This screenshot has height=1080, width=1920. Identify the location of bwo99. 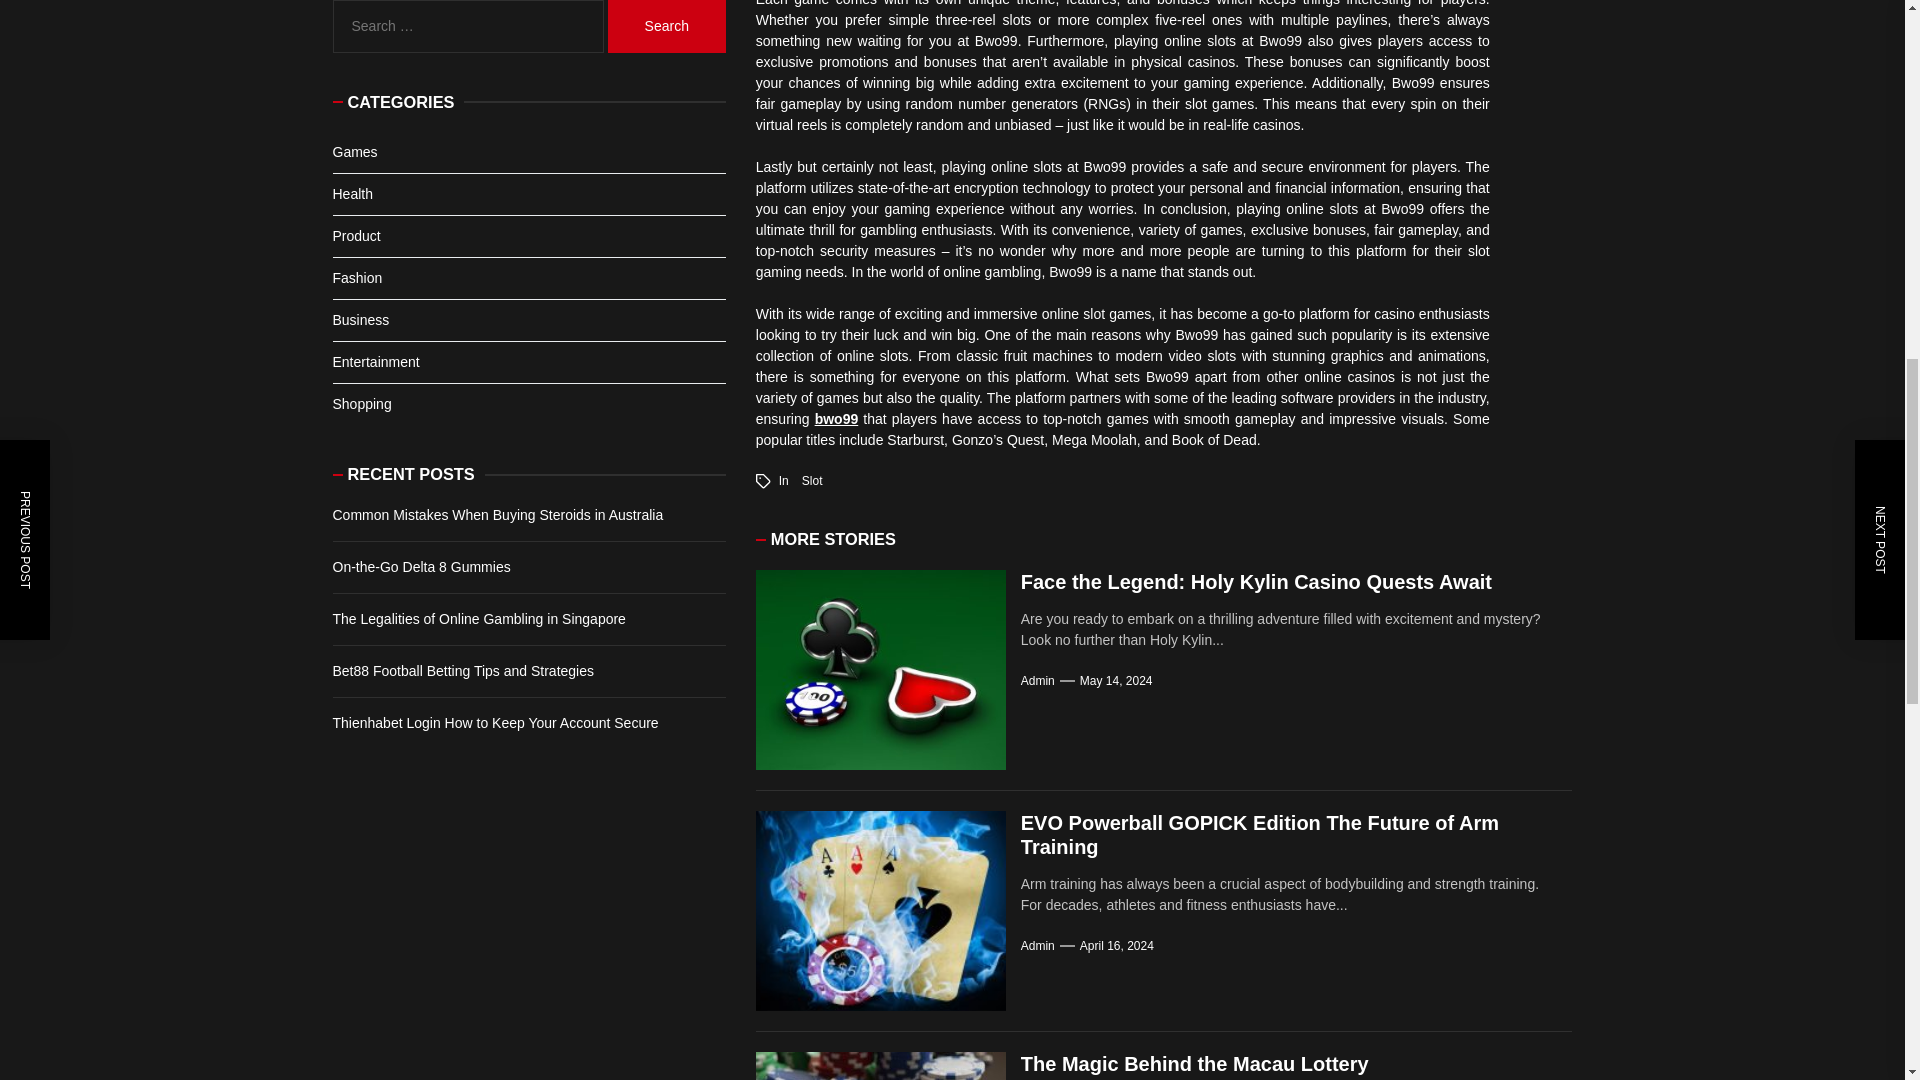
(836, 418).